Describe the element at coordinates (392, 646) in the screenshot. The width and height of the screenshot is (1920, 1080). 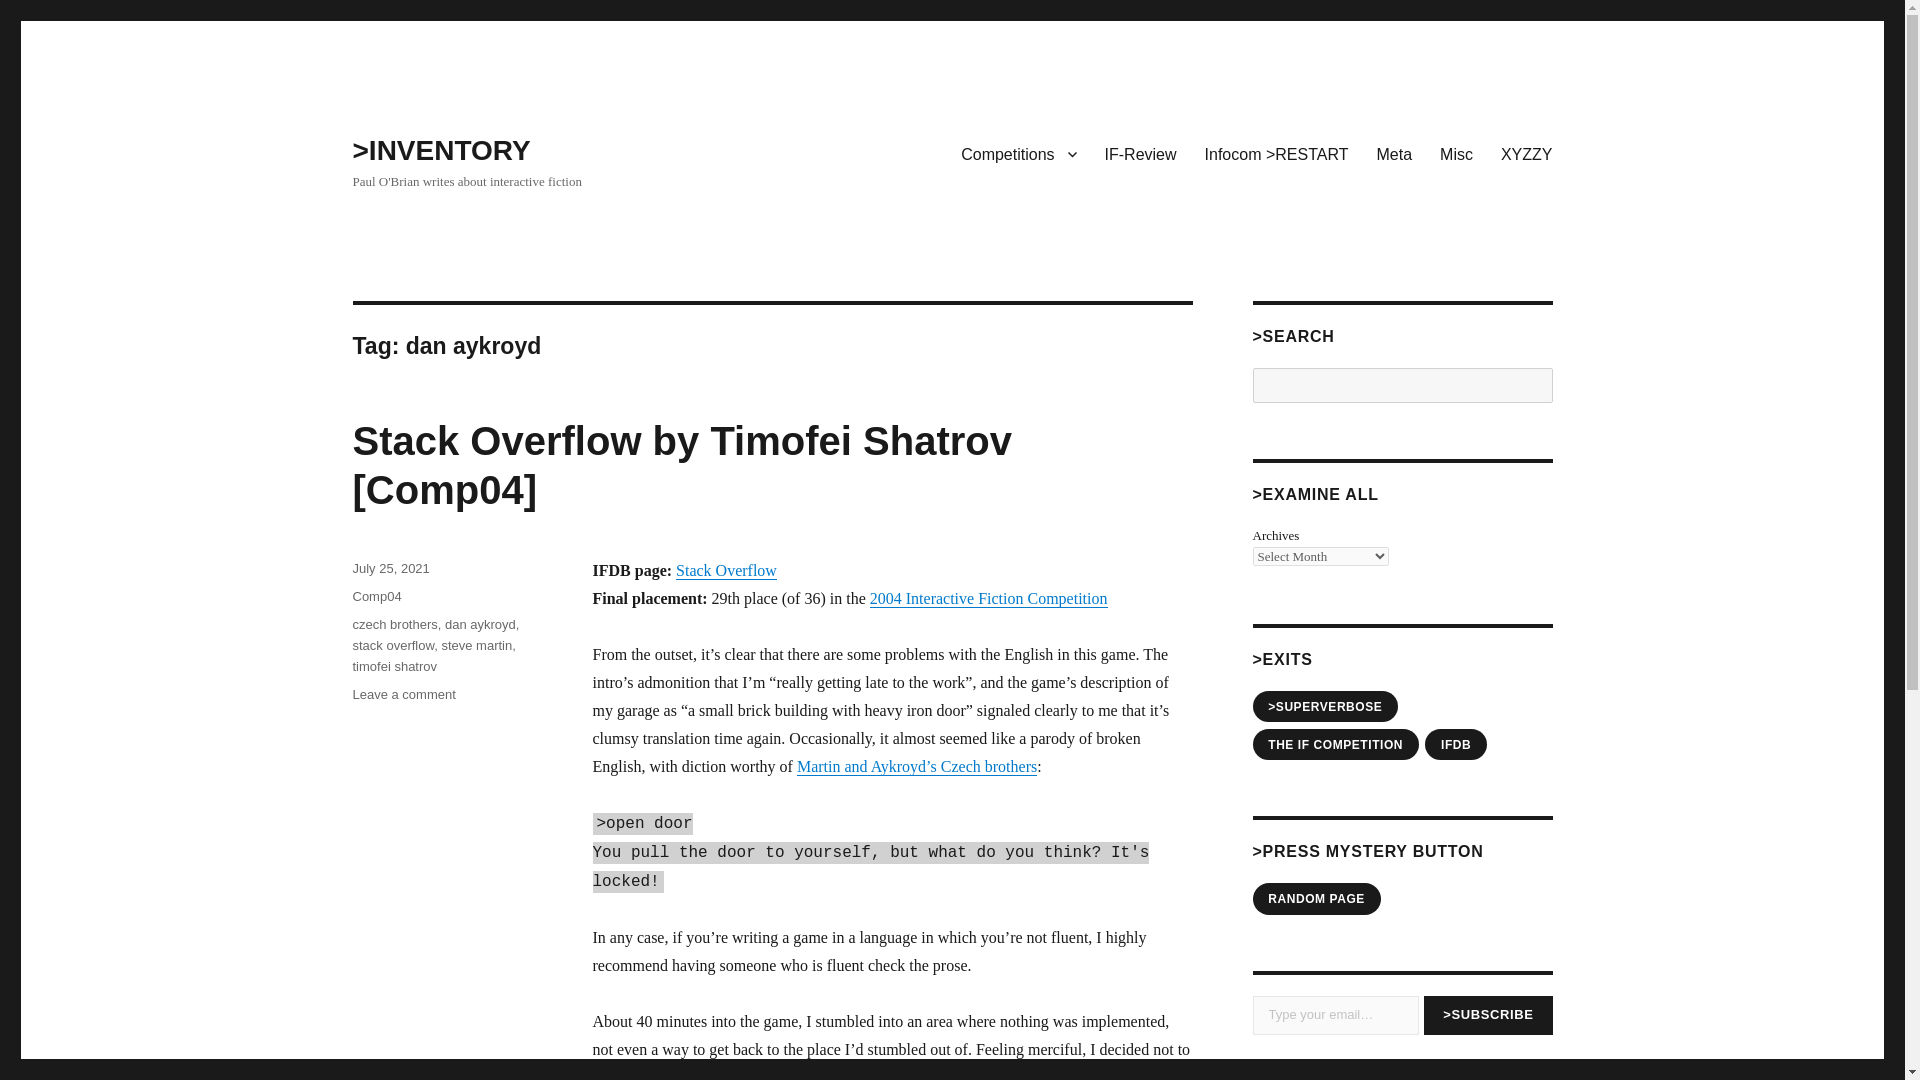
I see `stack overflow` at that location.